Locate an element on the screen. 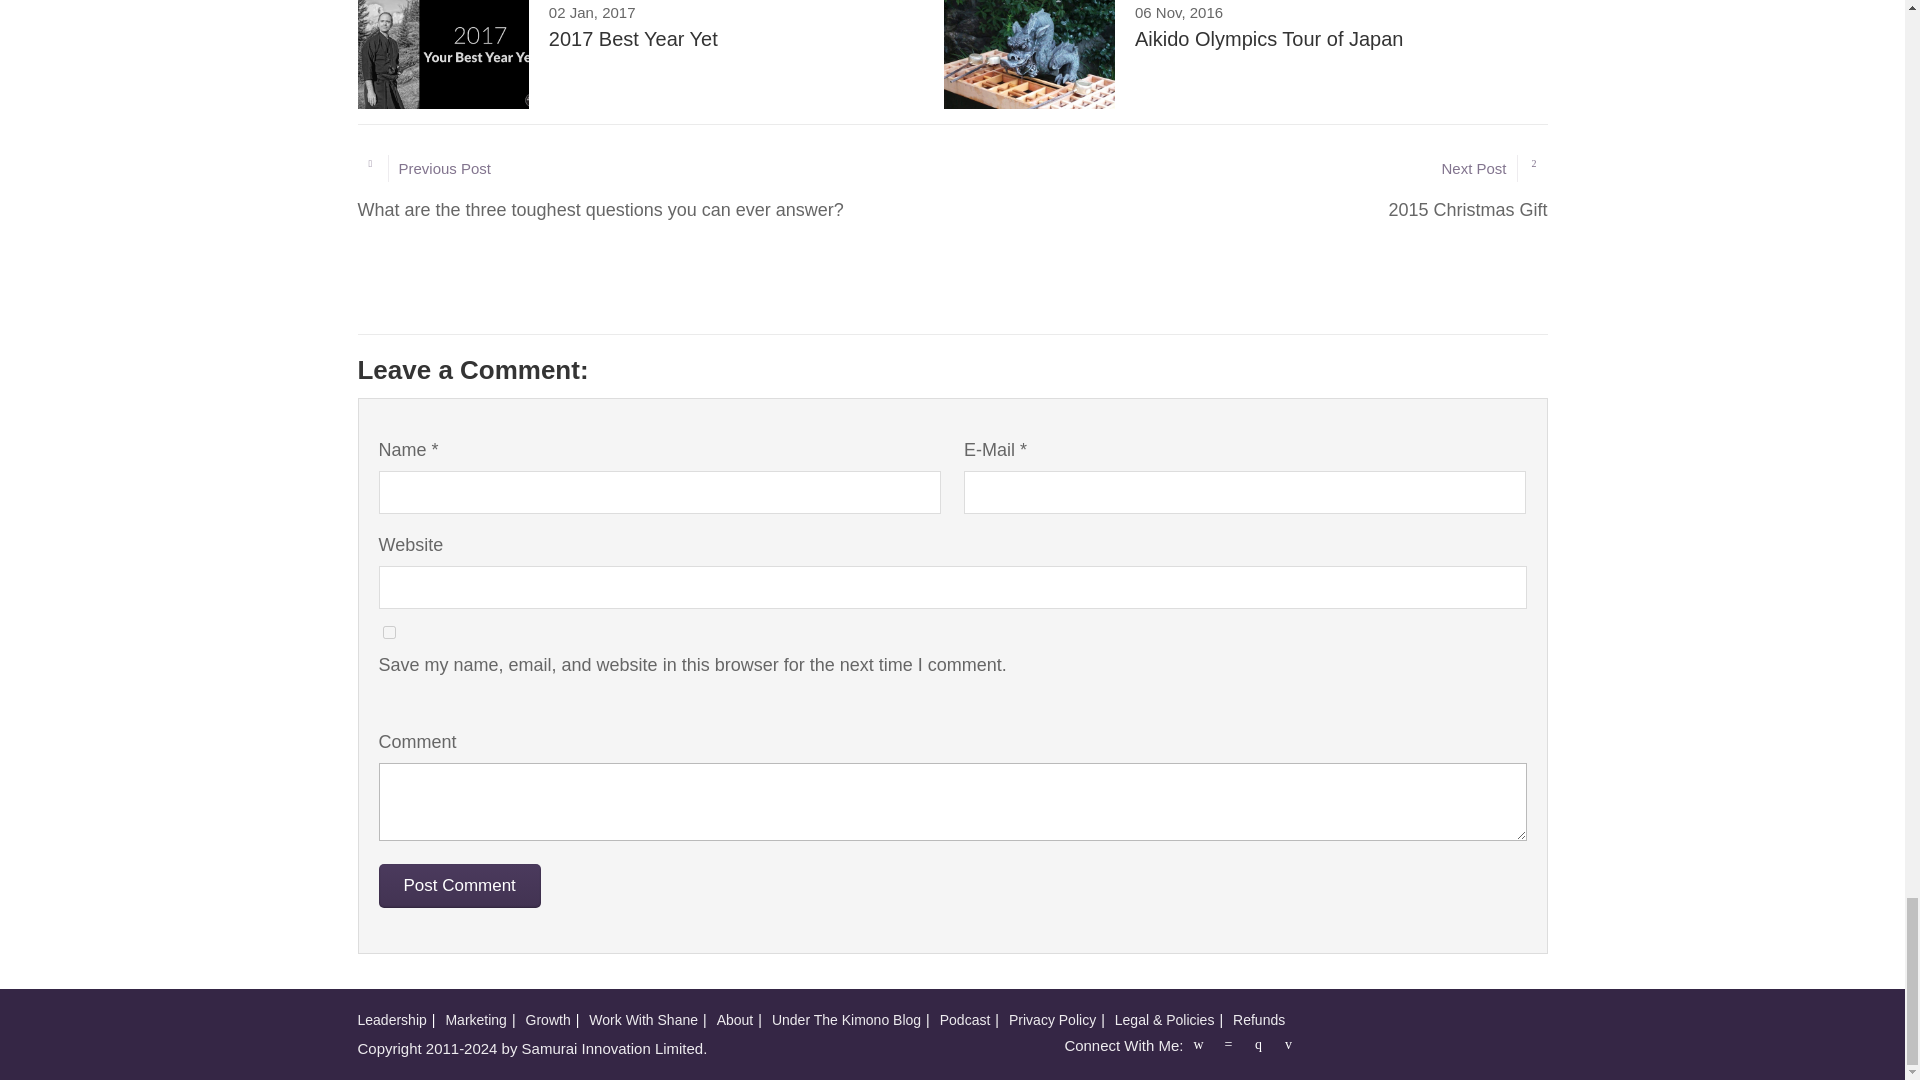 Image resolution: width=1920 pixels, height=1080 pixels. About is located at coordinates (392, 1020).